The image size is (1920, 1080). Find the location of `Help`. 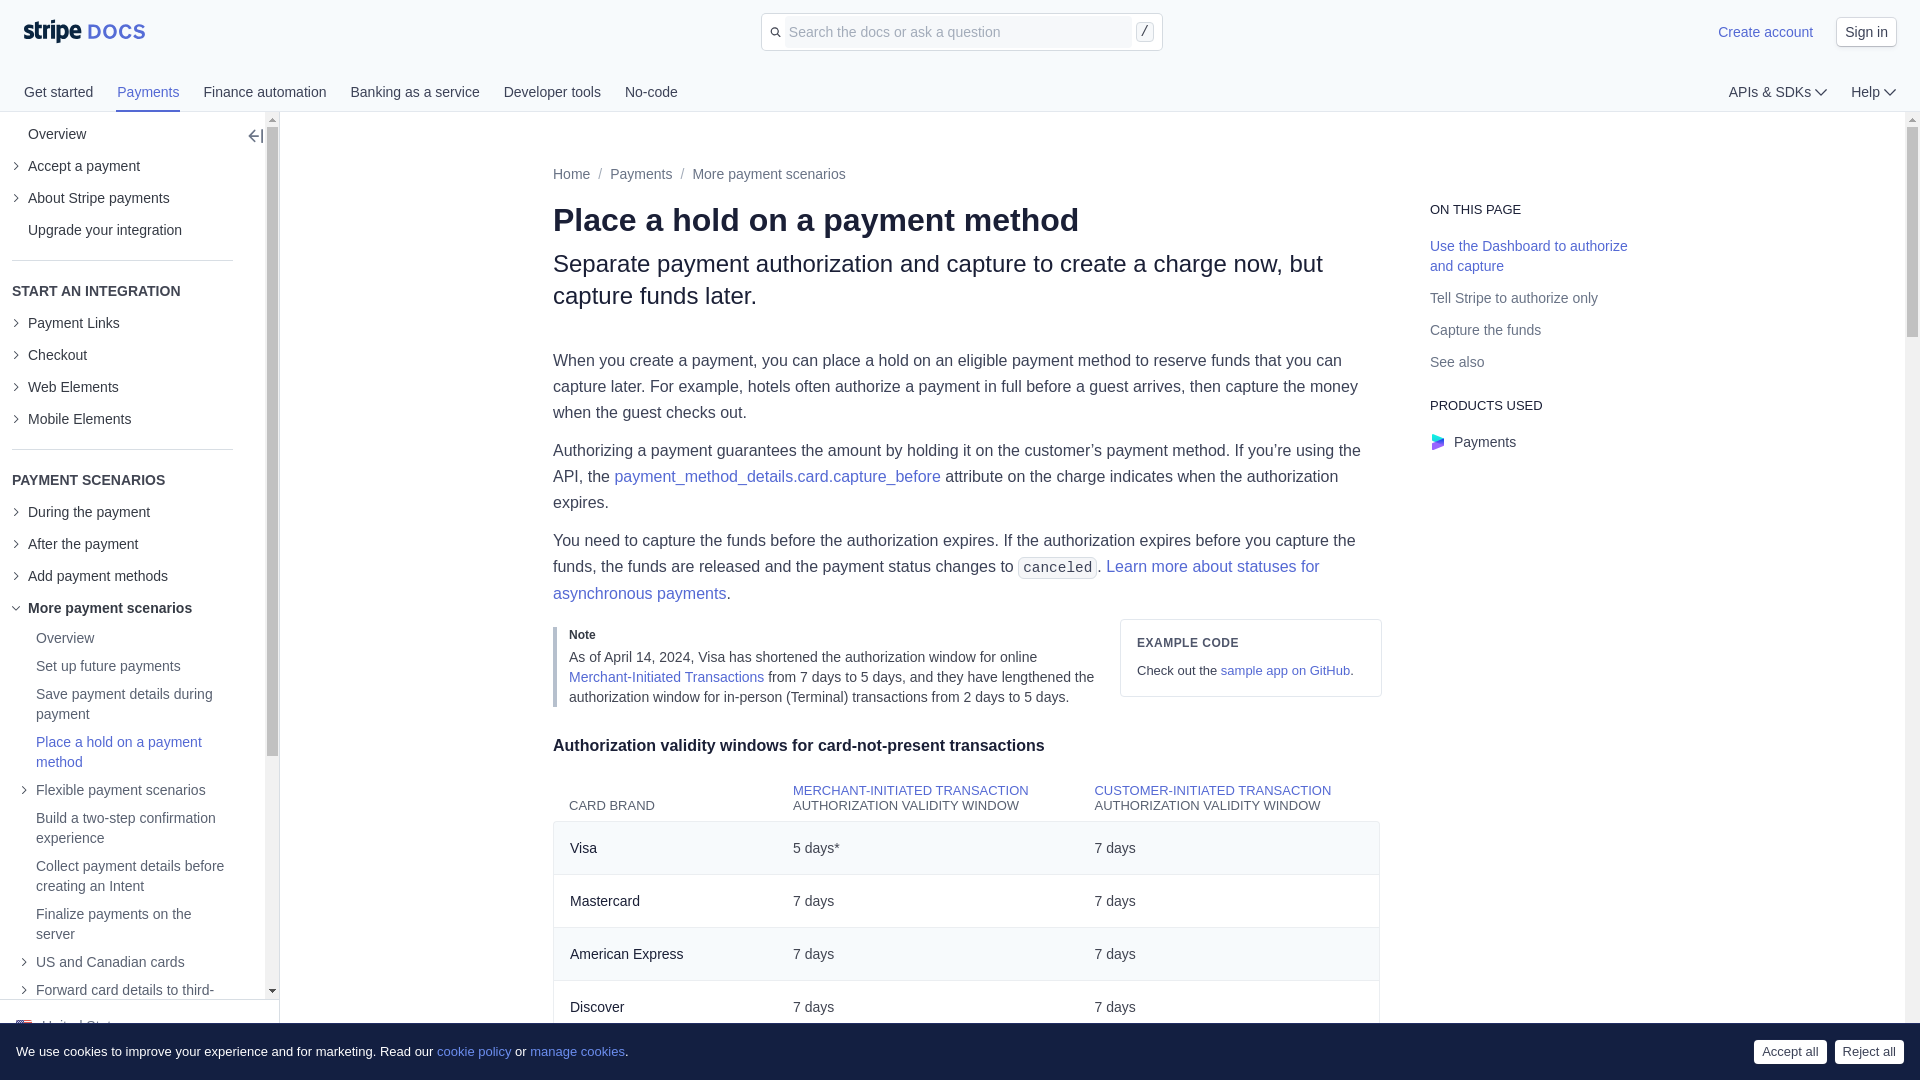

Help is located at coordinates (1873, 92).